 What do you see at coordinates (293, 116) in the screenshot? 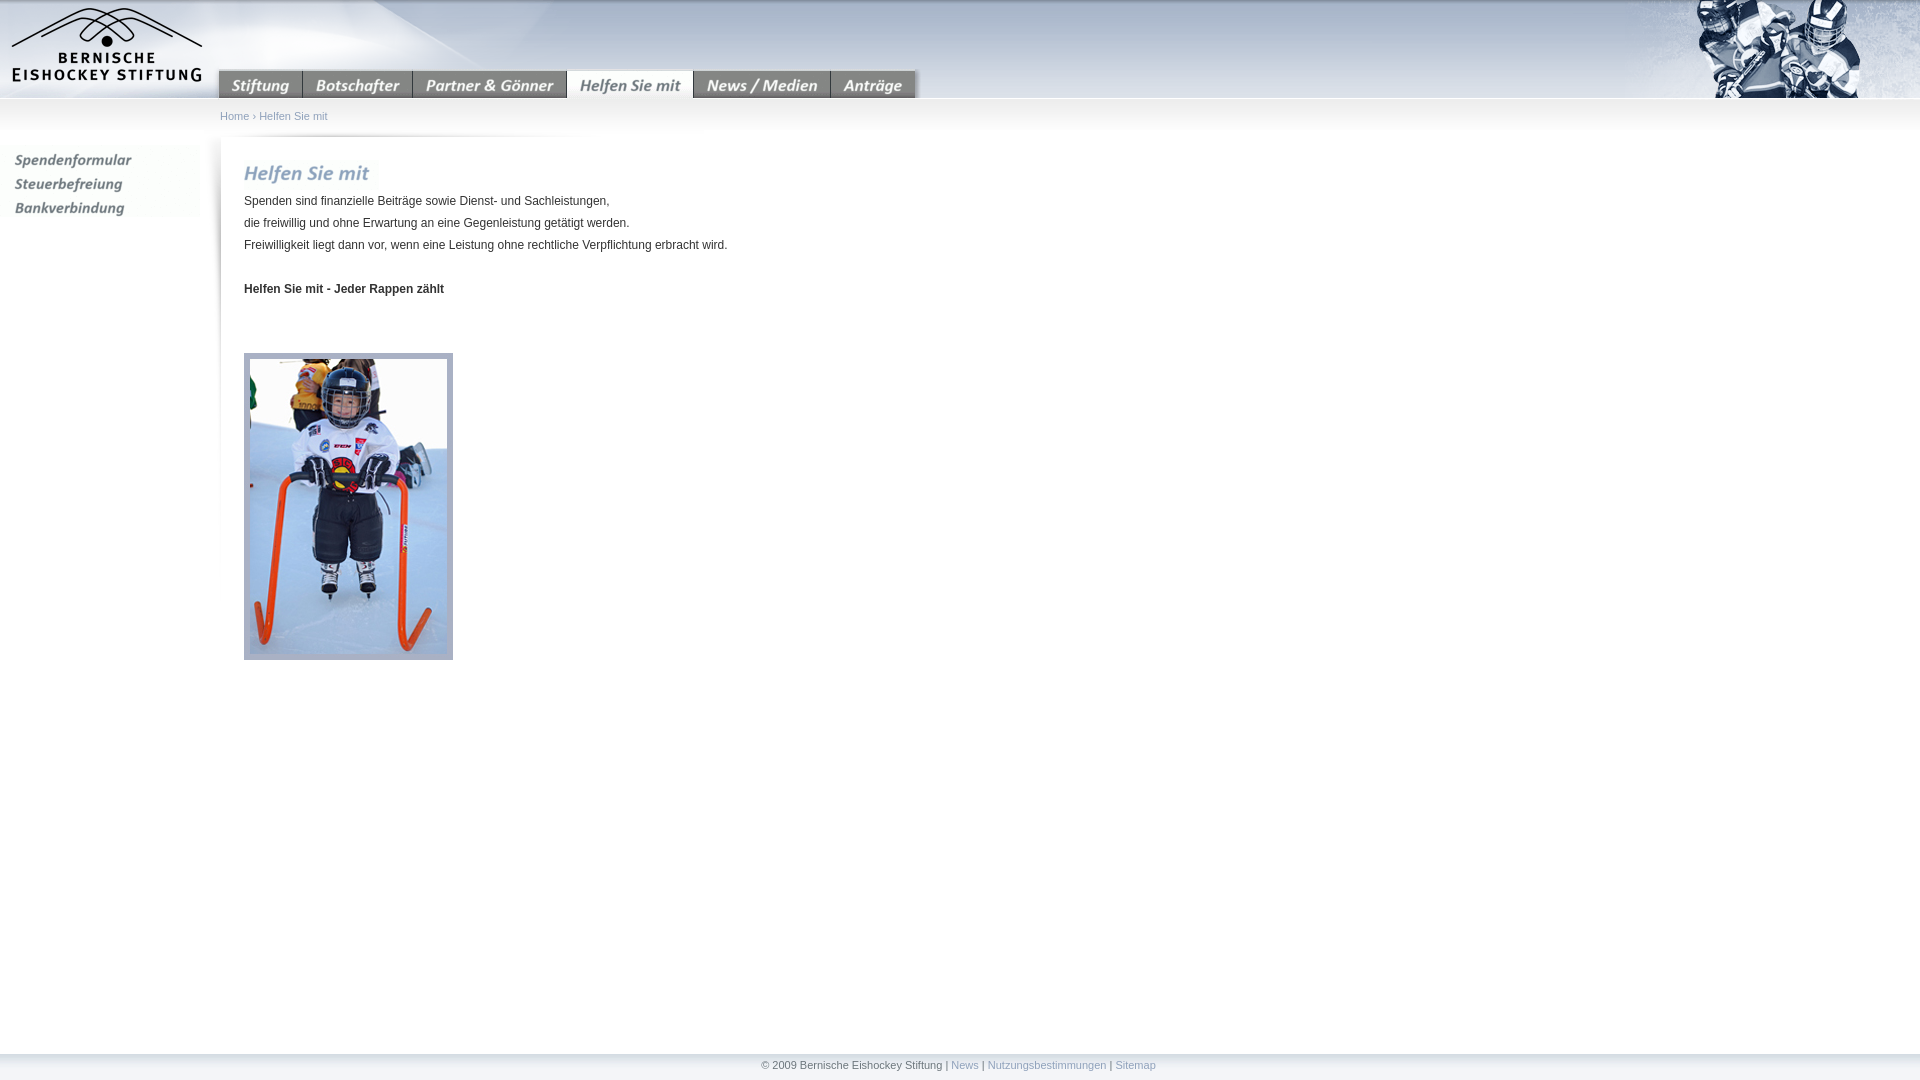
I see `Helfen Sie mit` at bounding box center [293, 116].